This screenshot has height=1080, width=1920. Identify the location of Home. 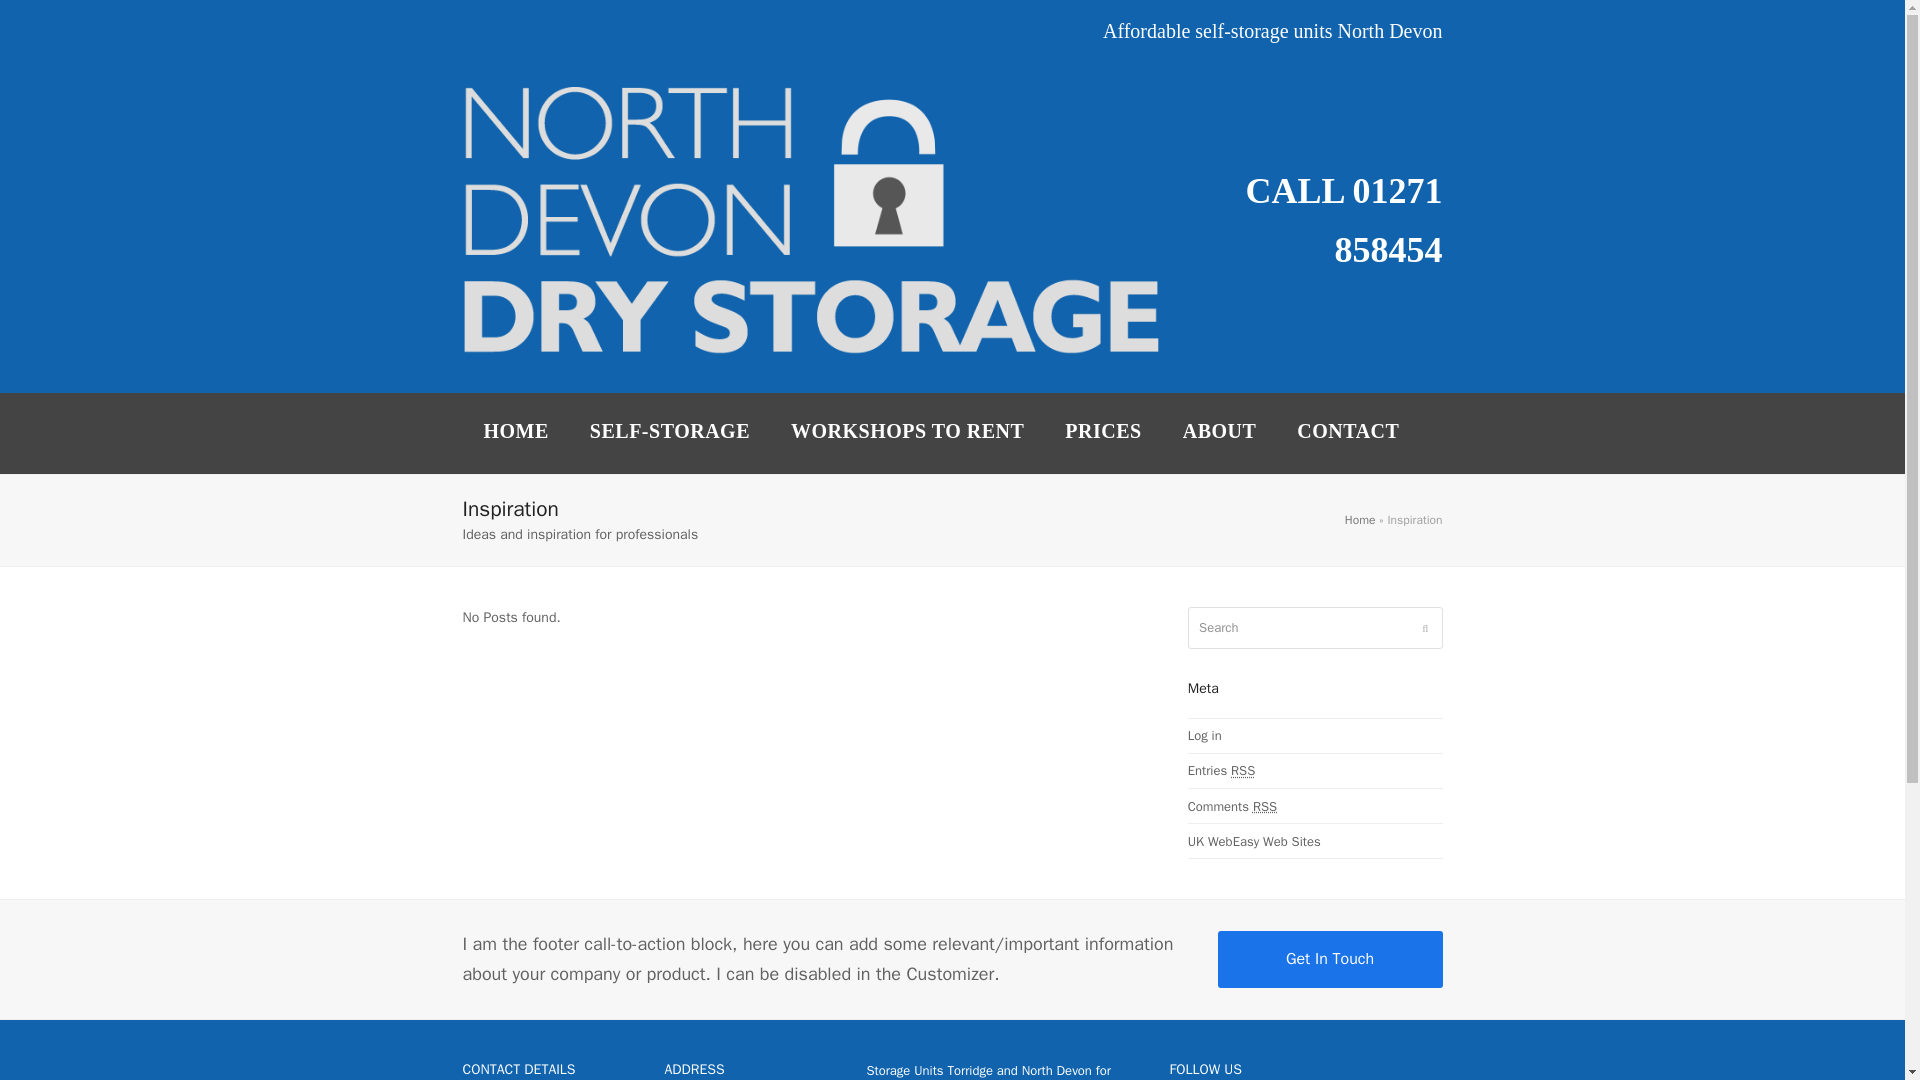
(1360, 520).